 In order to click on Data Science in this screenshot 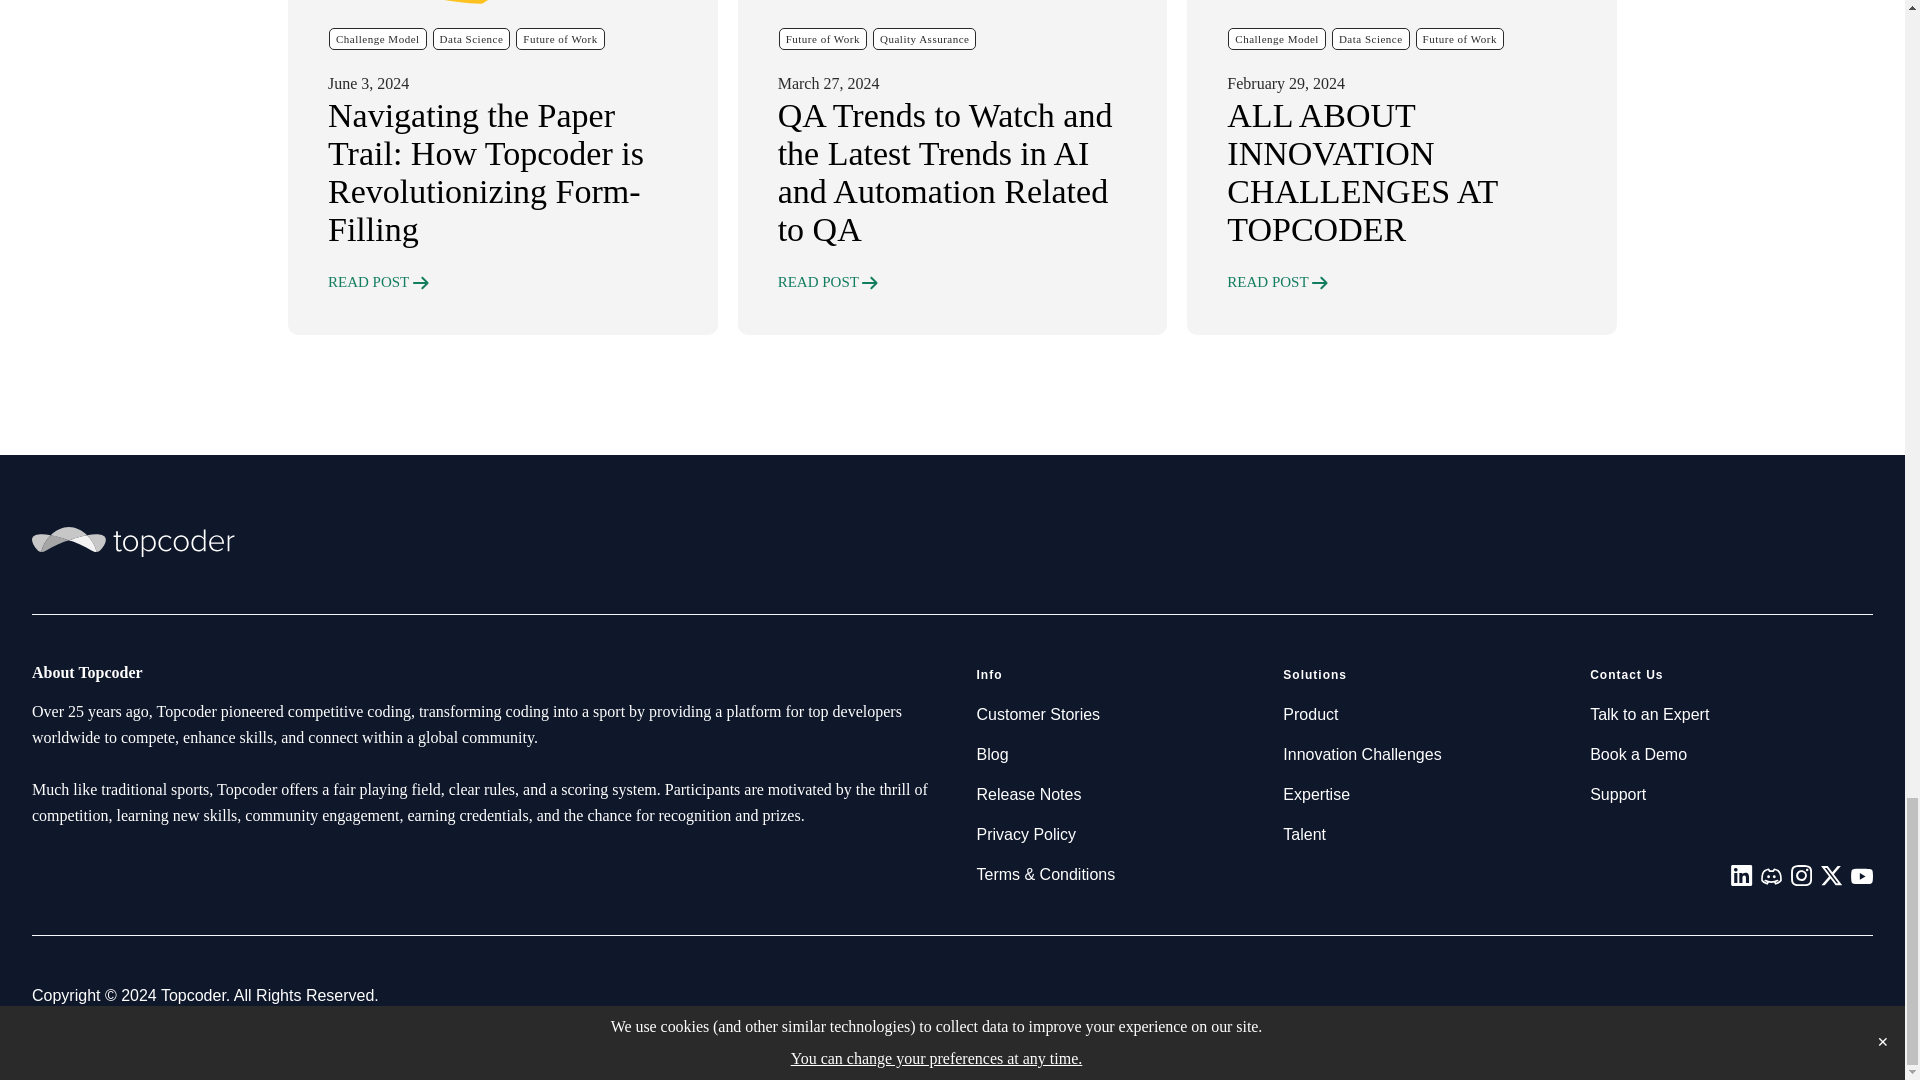, I will do `click(1370, 38)`.